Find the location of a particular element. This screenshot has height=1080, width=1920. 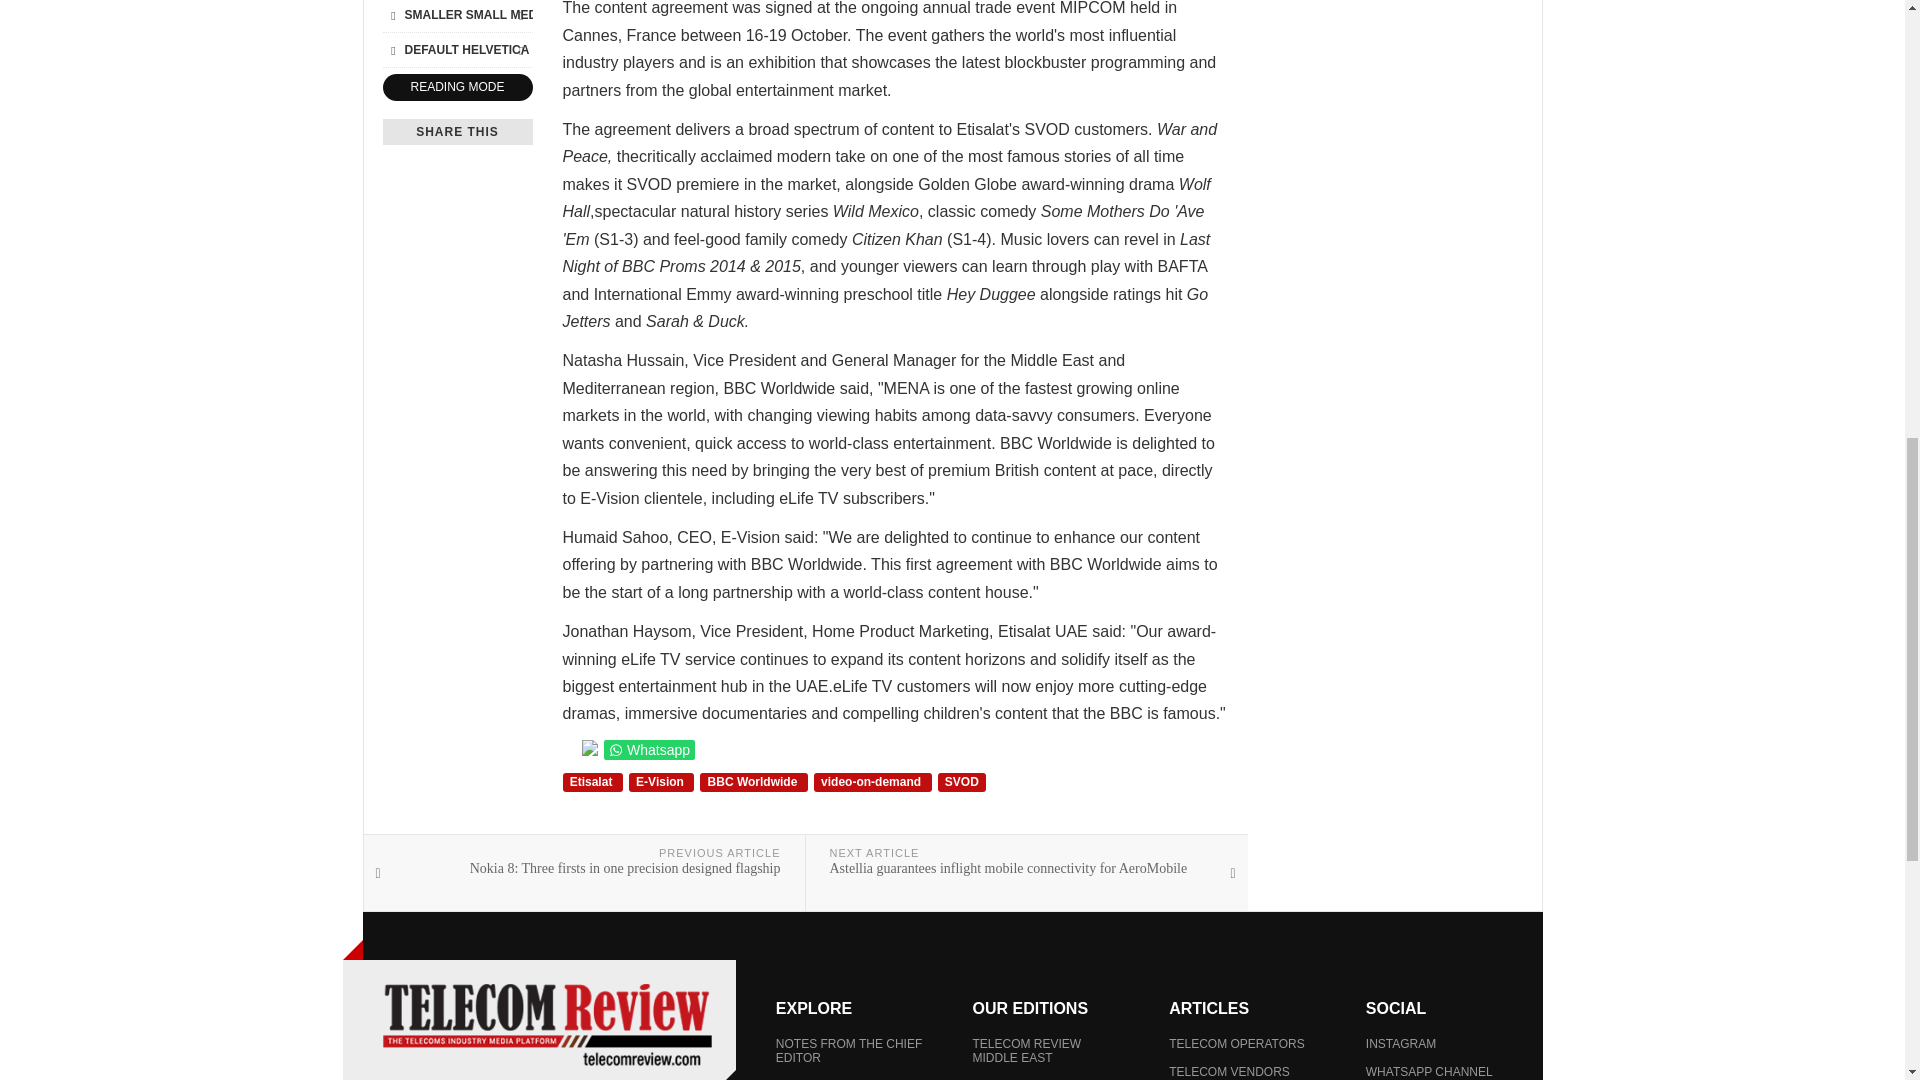

Previous Font Style is located at coordinates (392, 49).